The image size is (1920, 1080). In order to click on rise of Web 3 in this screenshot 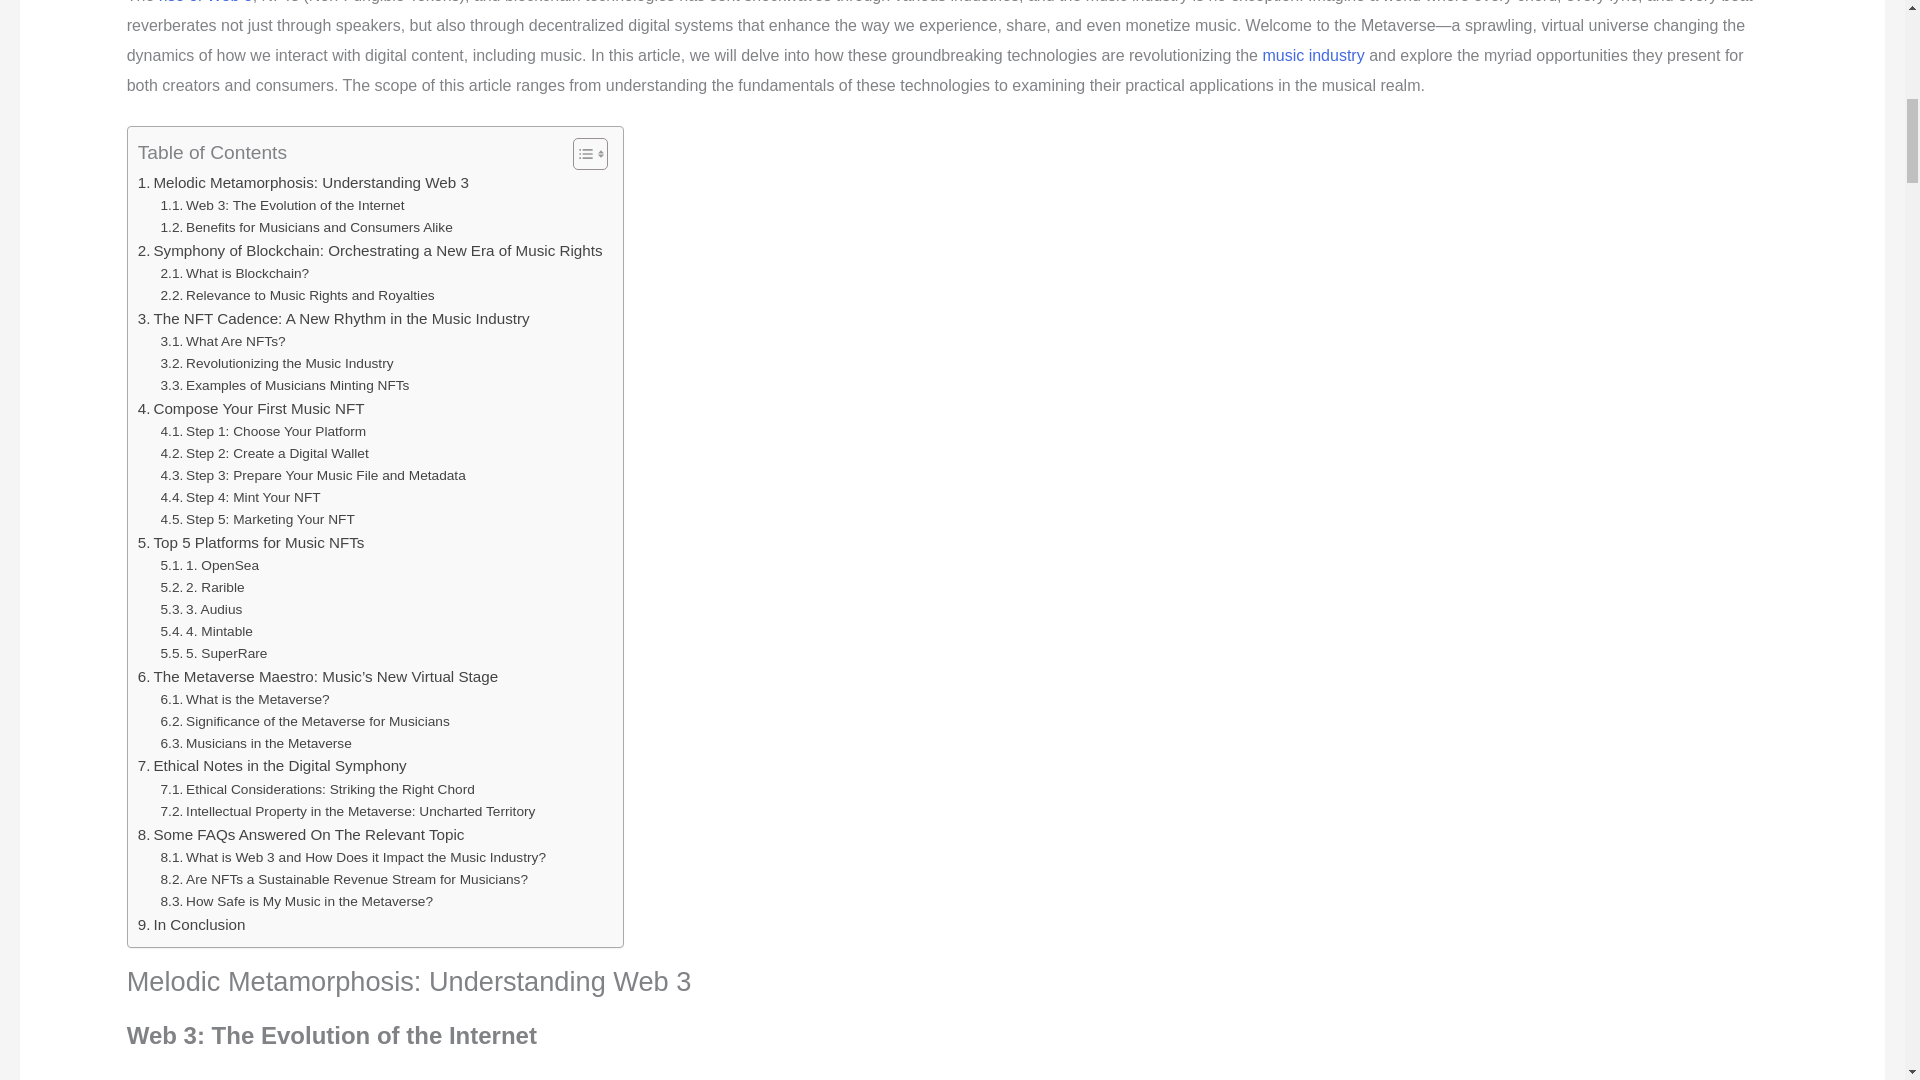, I will do `click(206, 2)`.